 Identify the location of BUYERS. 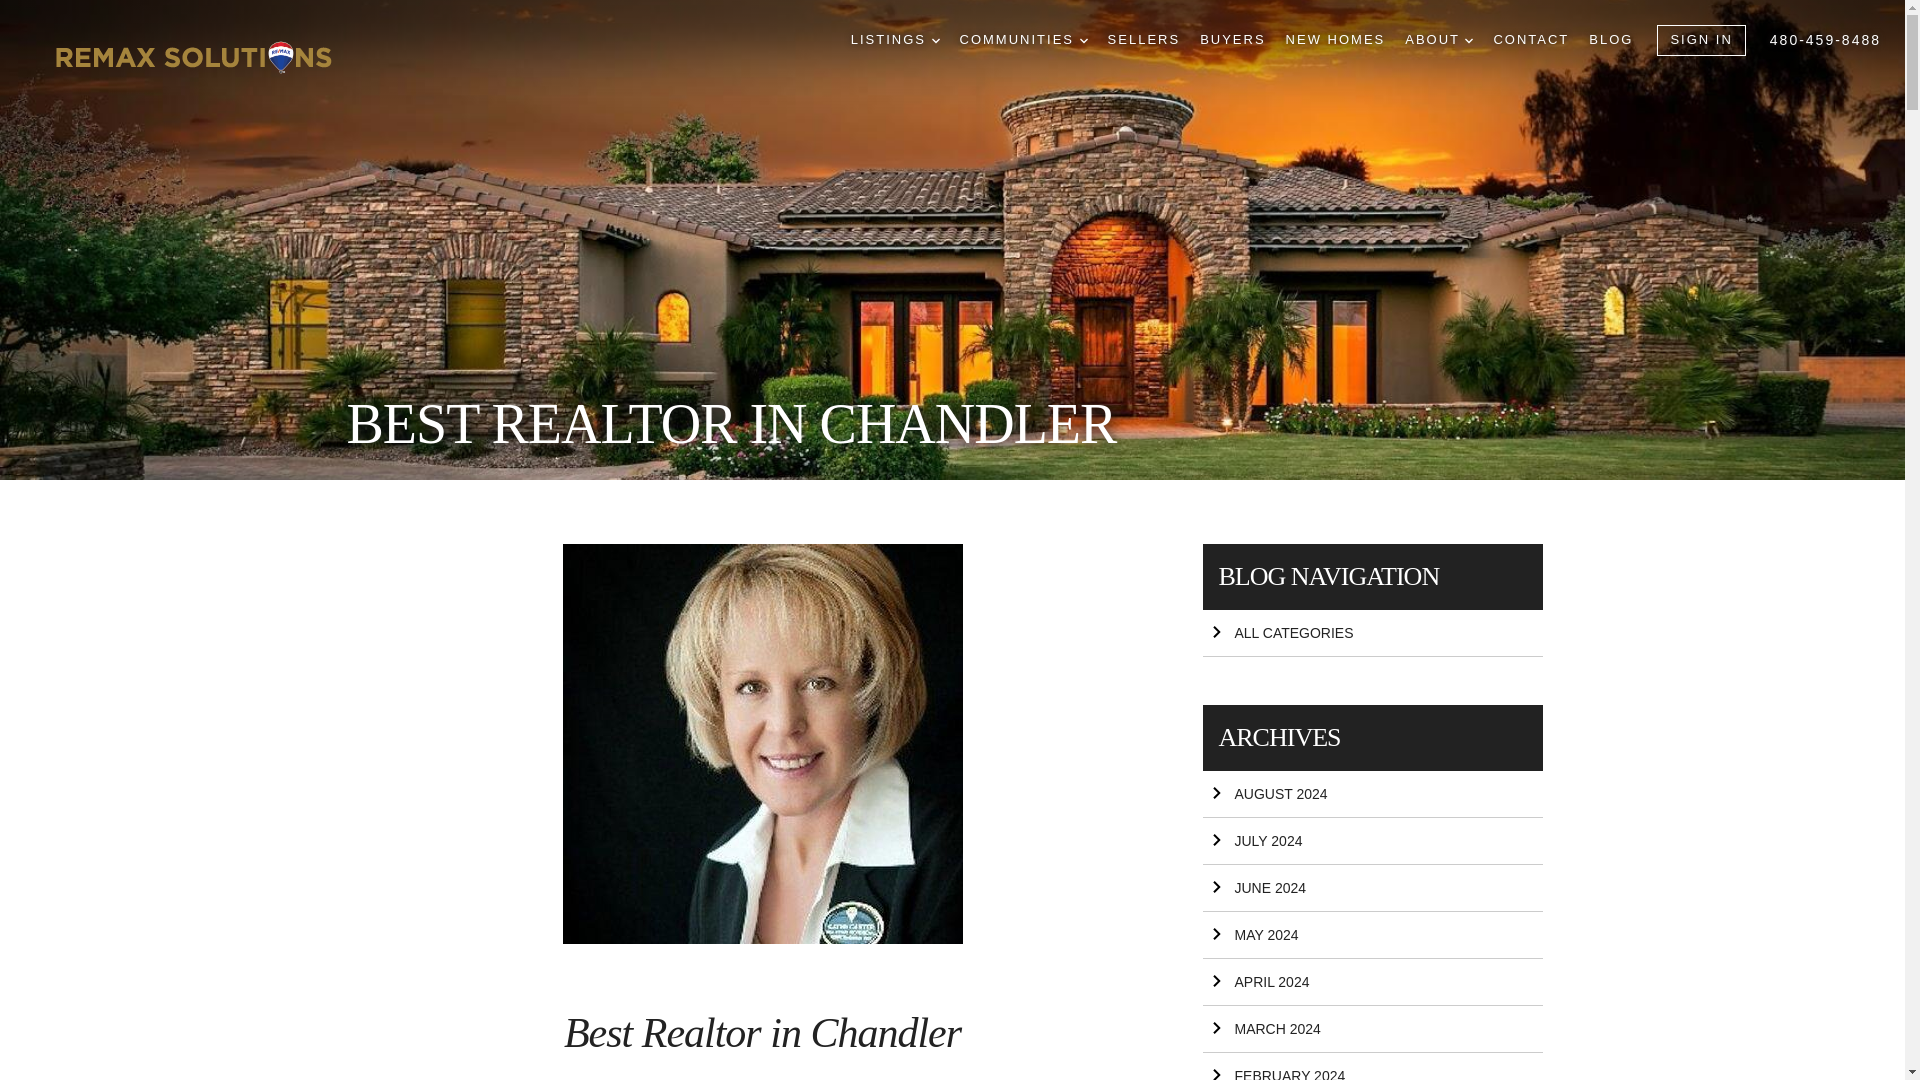
(1232, 40).